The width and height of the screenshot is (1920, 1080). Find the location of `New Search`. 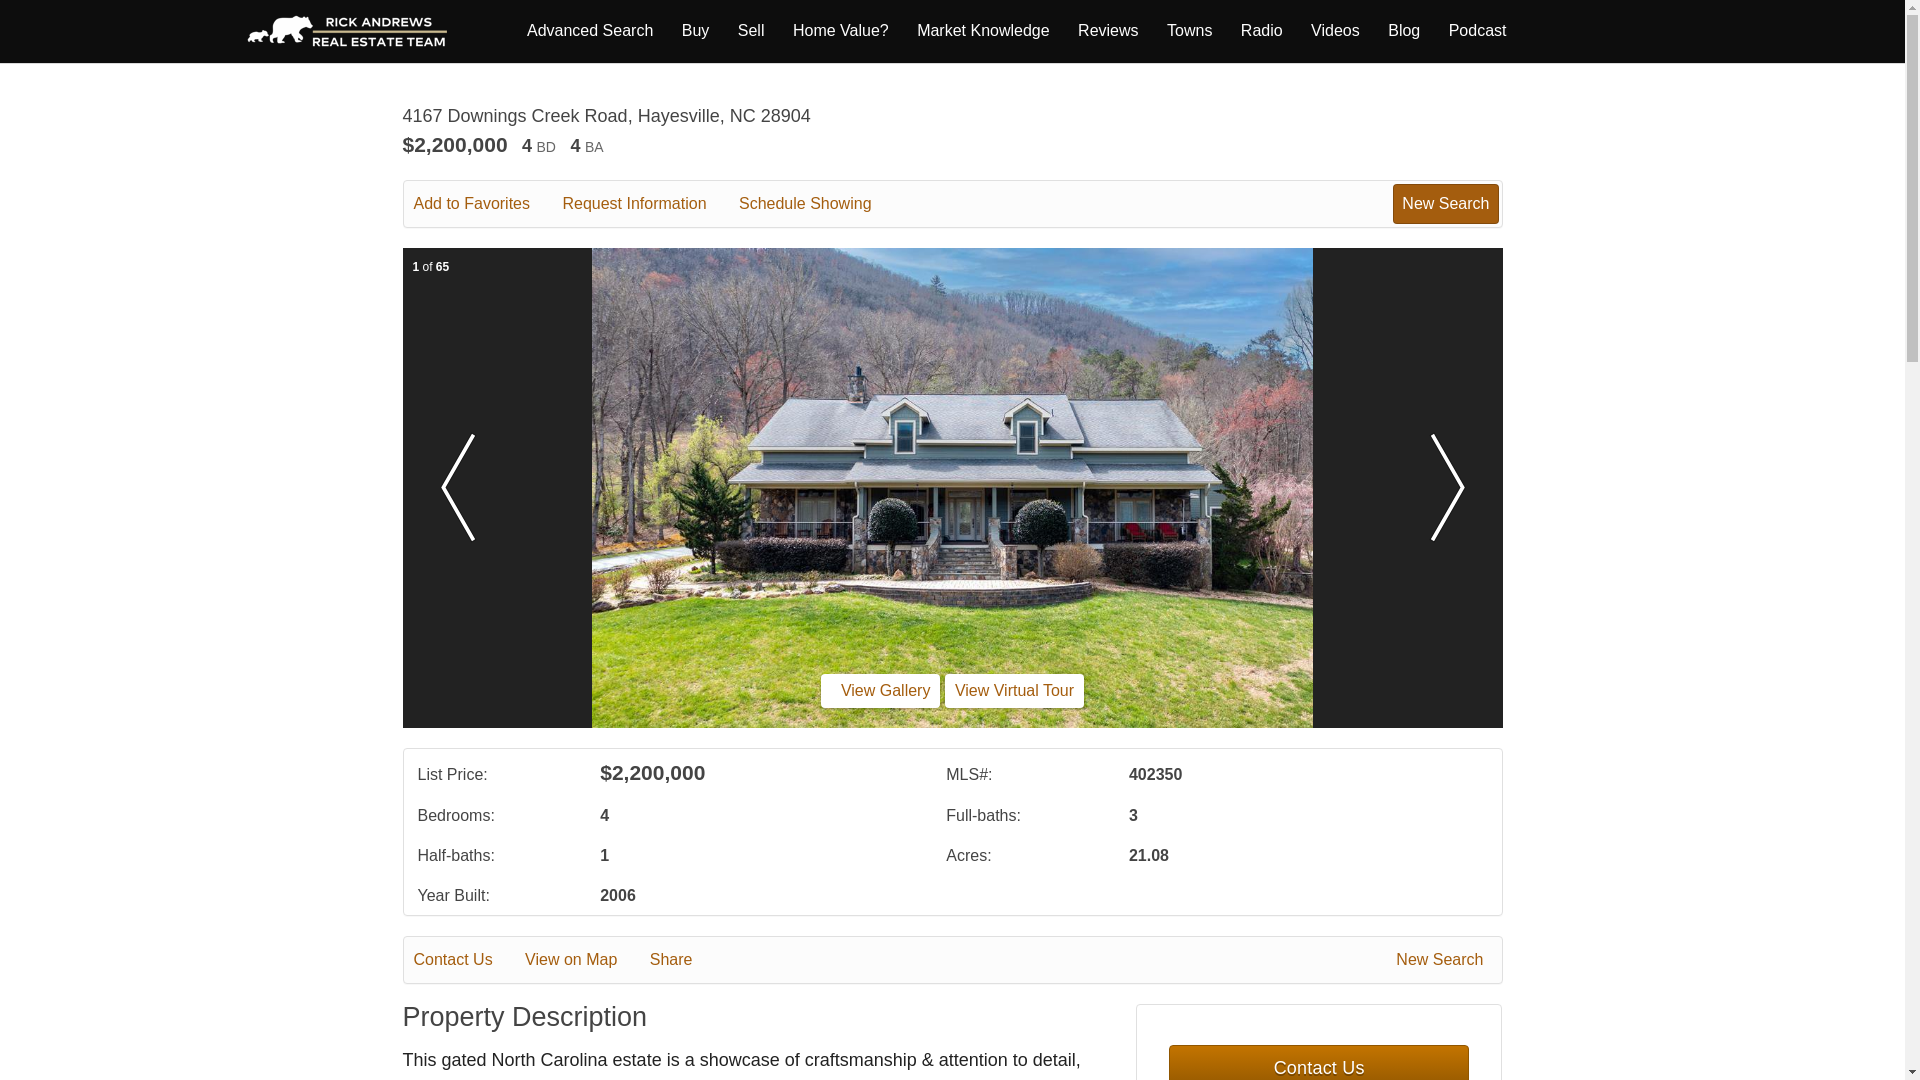

New Search is located at coordinates (1443, 960).